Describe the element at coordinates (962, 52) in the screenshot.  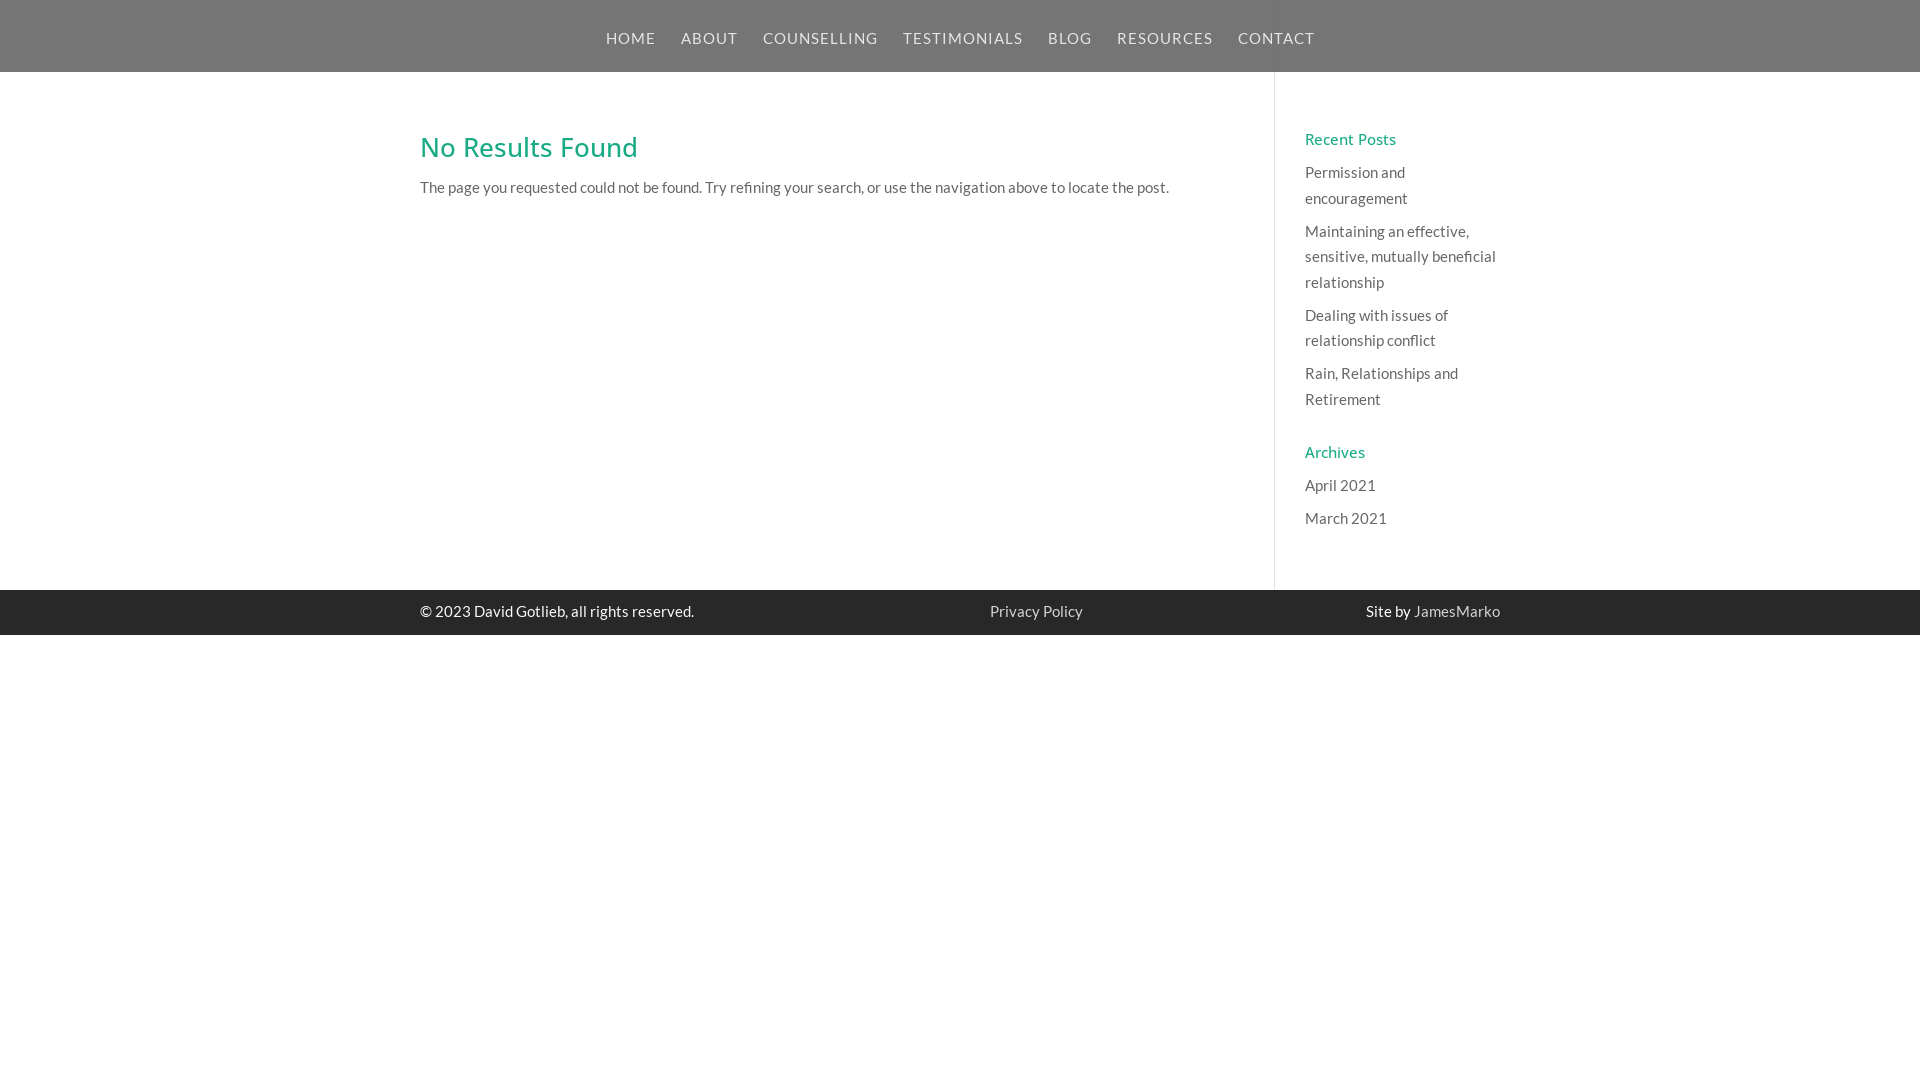
I see `TESTIMONIALS` at that location.